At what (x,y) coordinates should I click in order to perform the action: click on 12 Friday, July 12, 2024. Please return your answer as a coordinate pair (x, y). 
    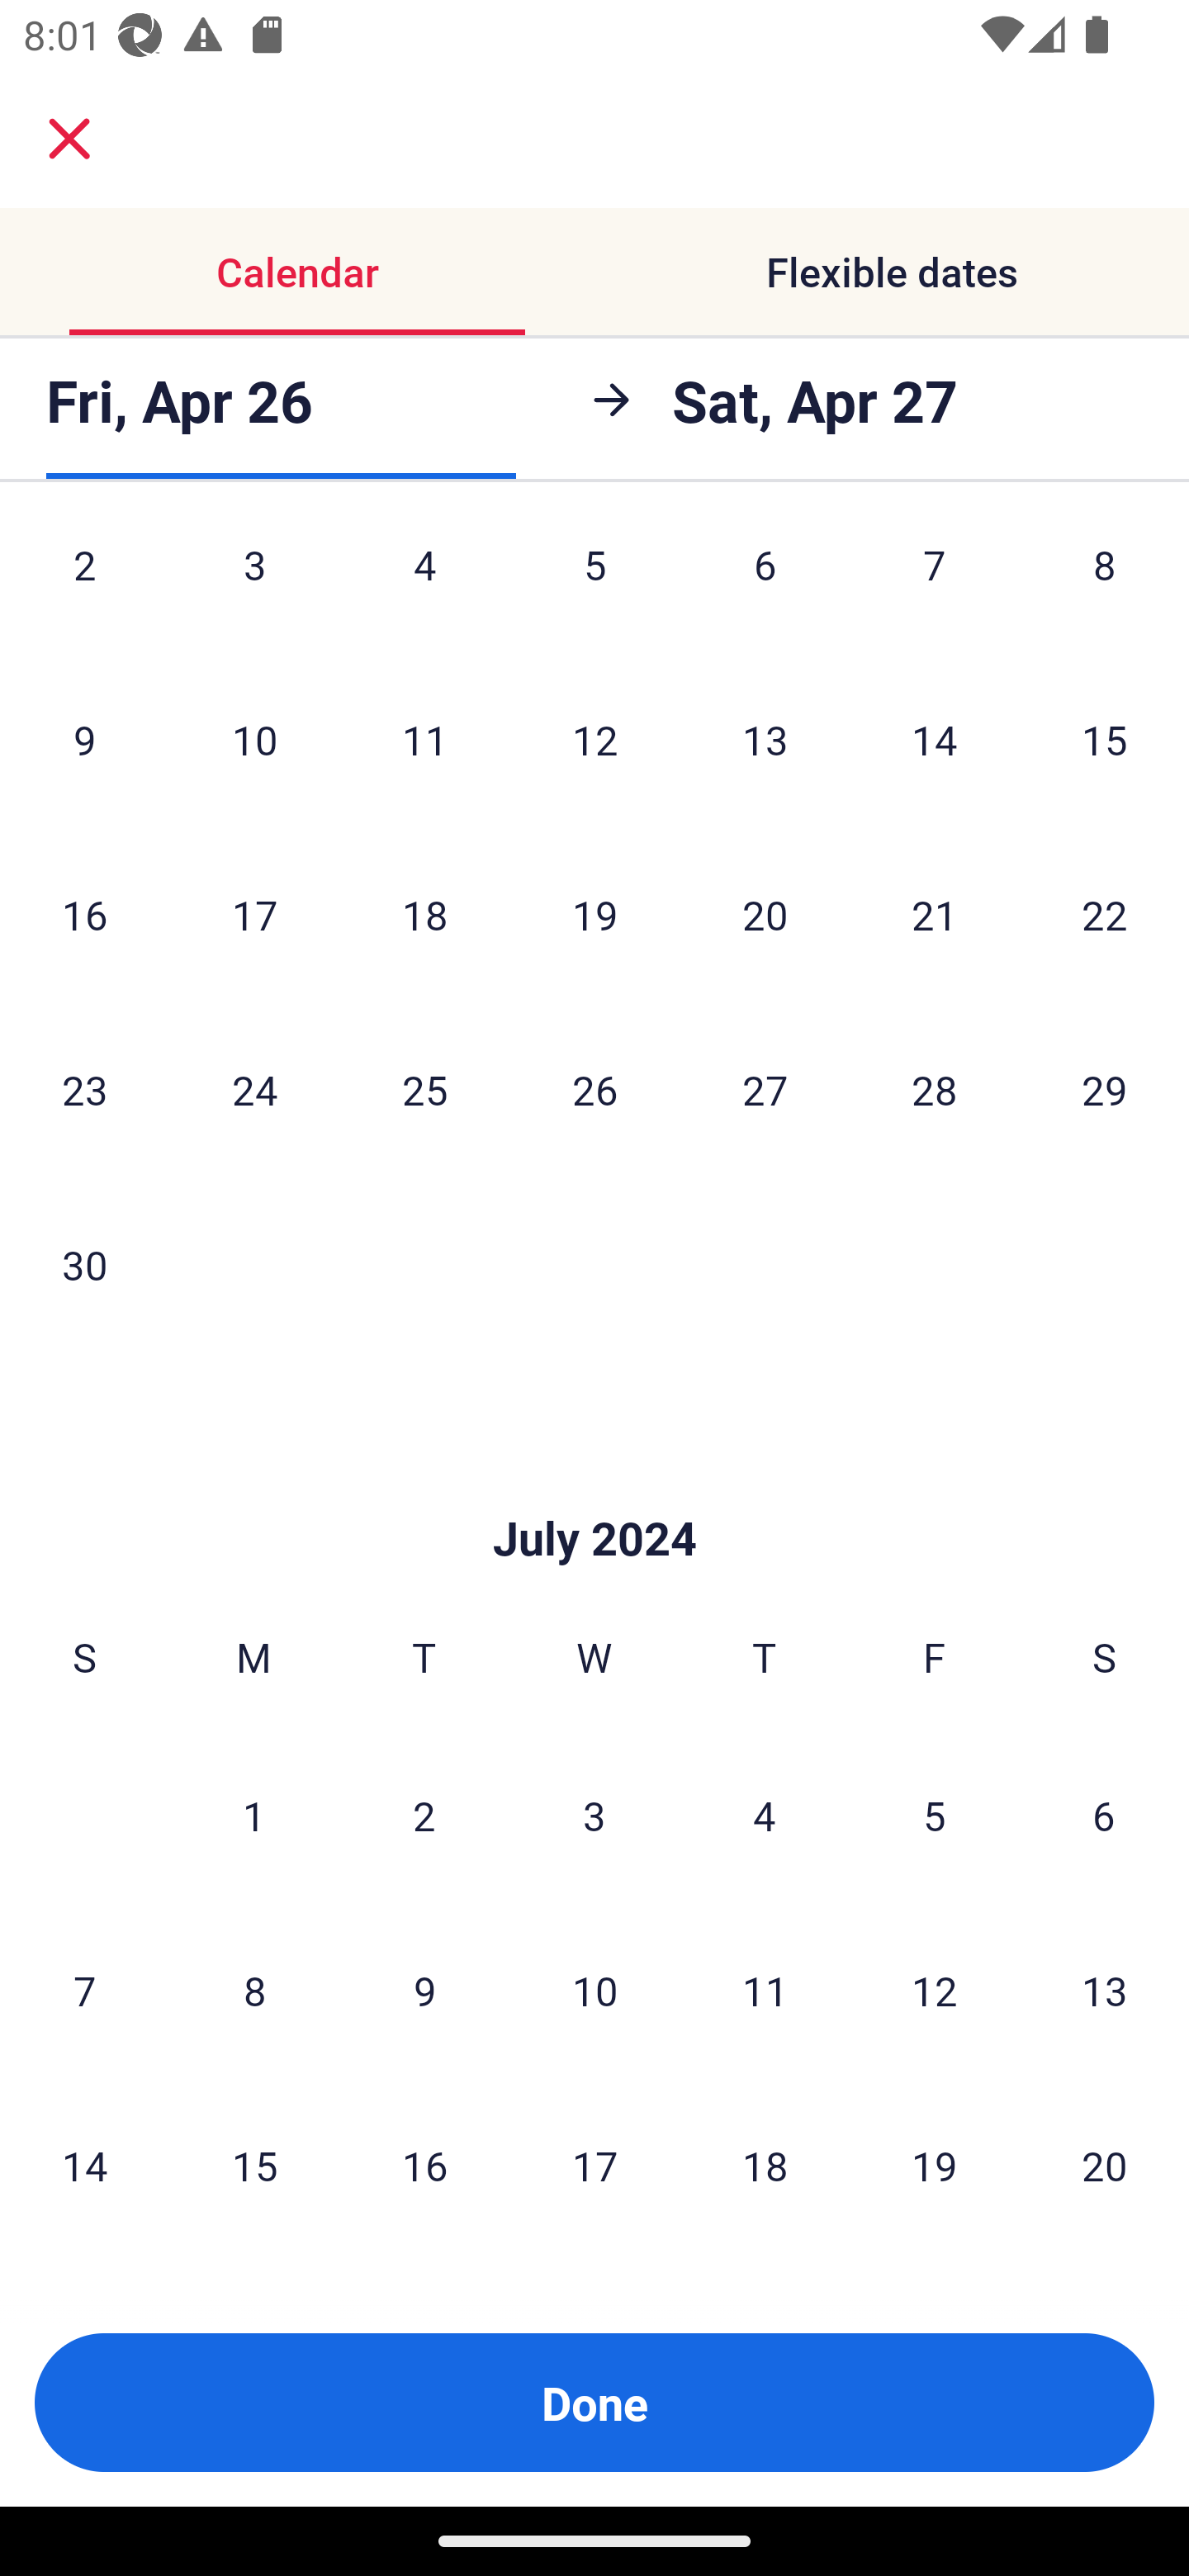
    Looking at the image, I should click on (935, 1990).